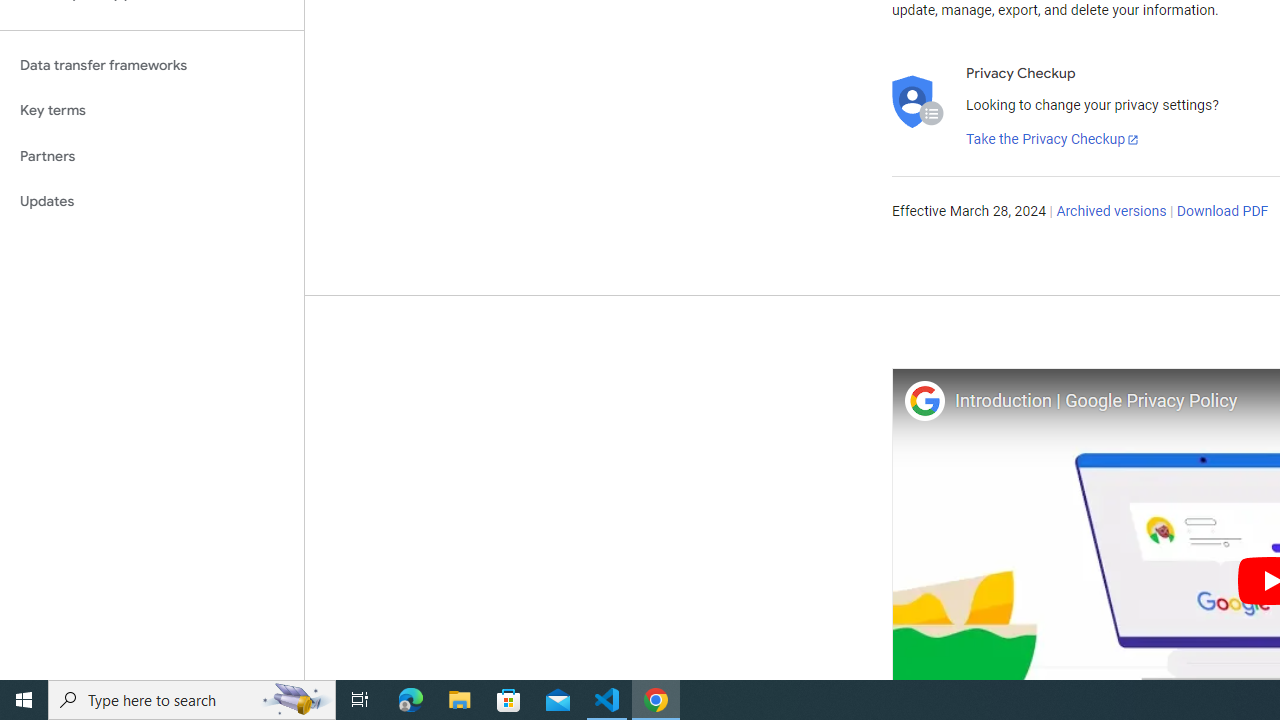 Image resolution: width=1280 pixels, height=720 pixels. Describe the element at coordinates (152, 156) in the screenshot. I see `Partners` at that location.